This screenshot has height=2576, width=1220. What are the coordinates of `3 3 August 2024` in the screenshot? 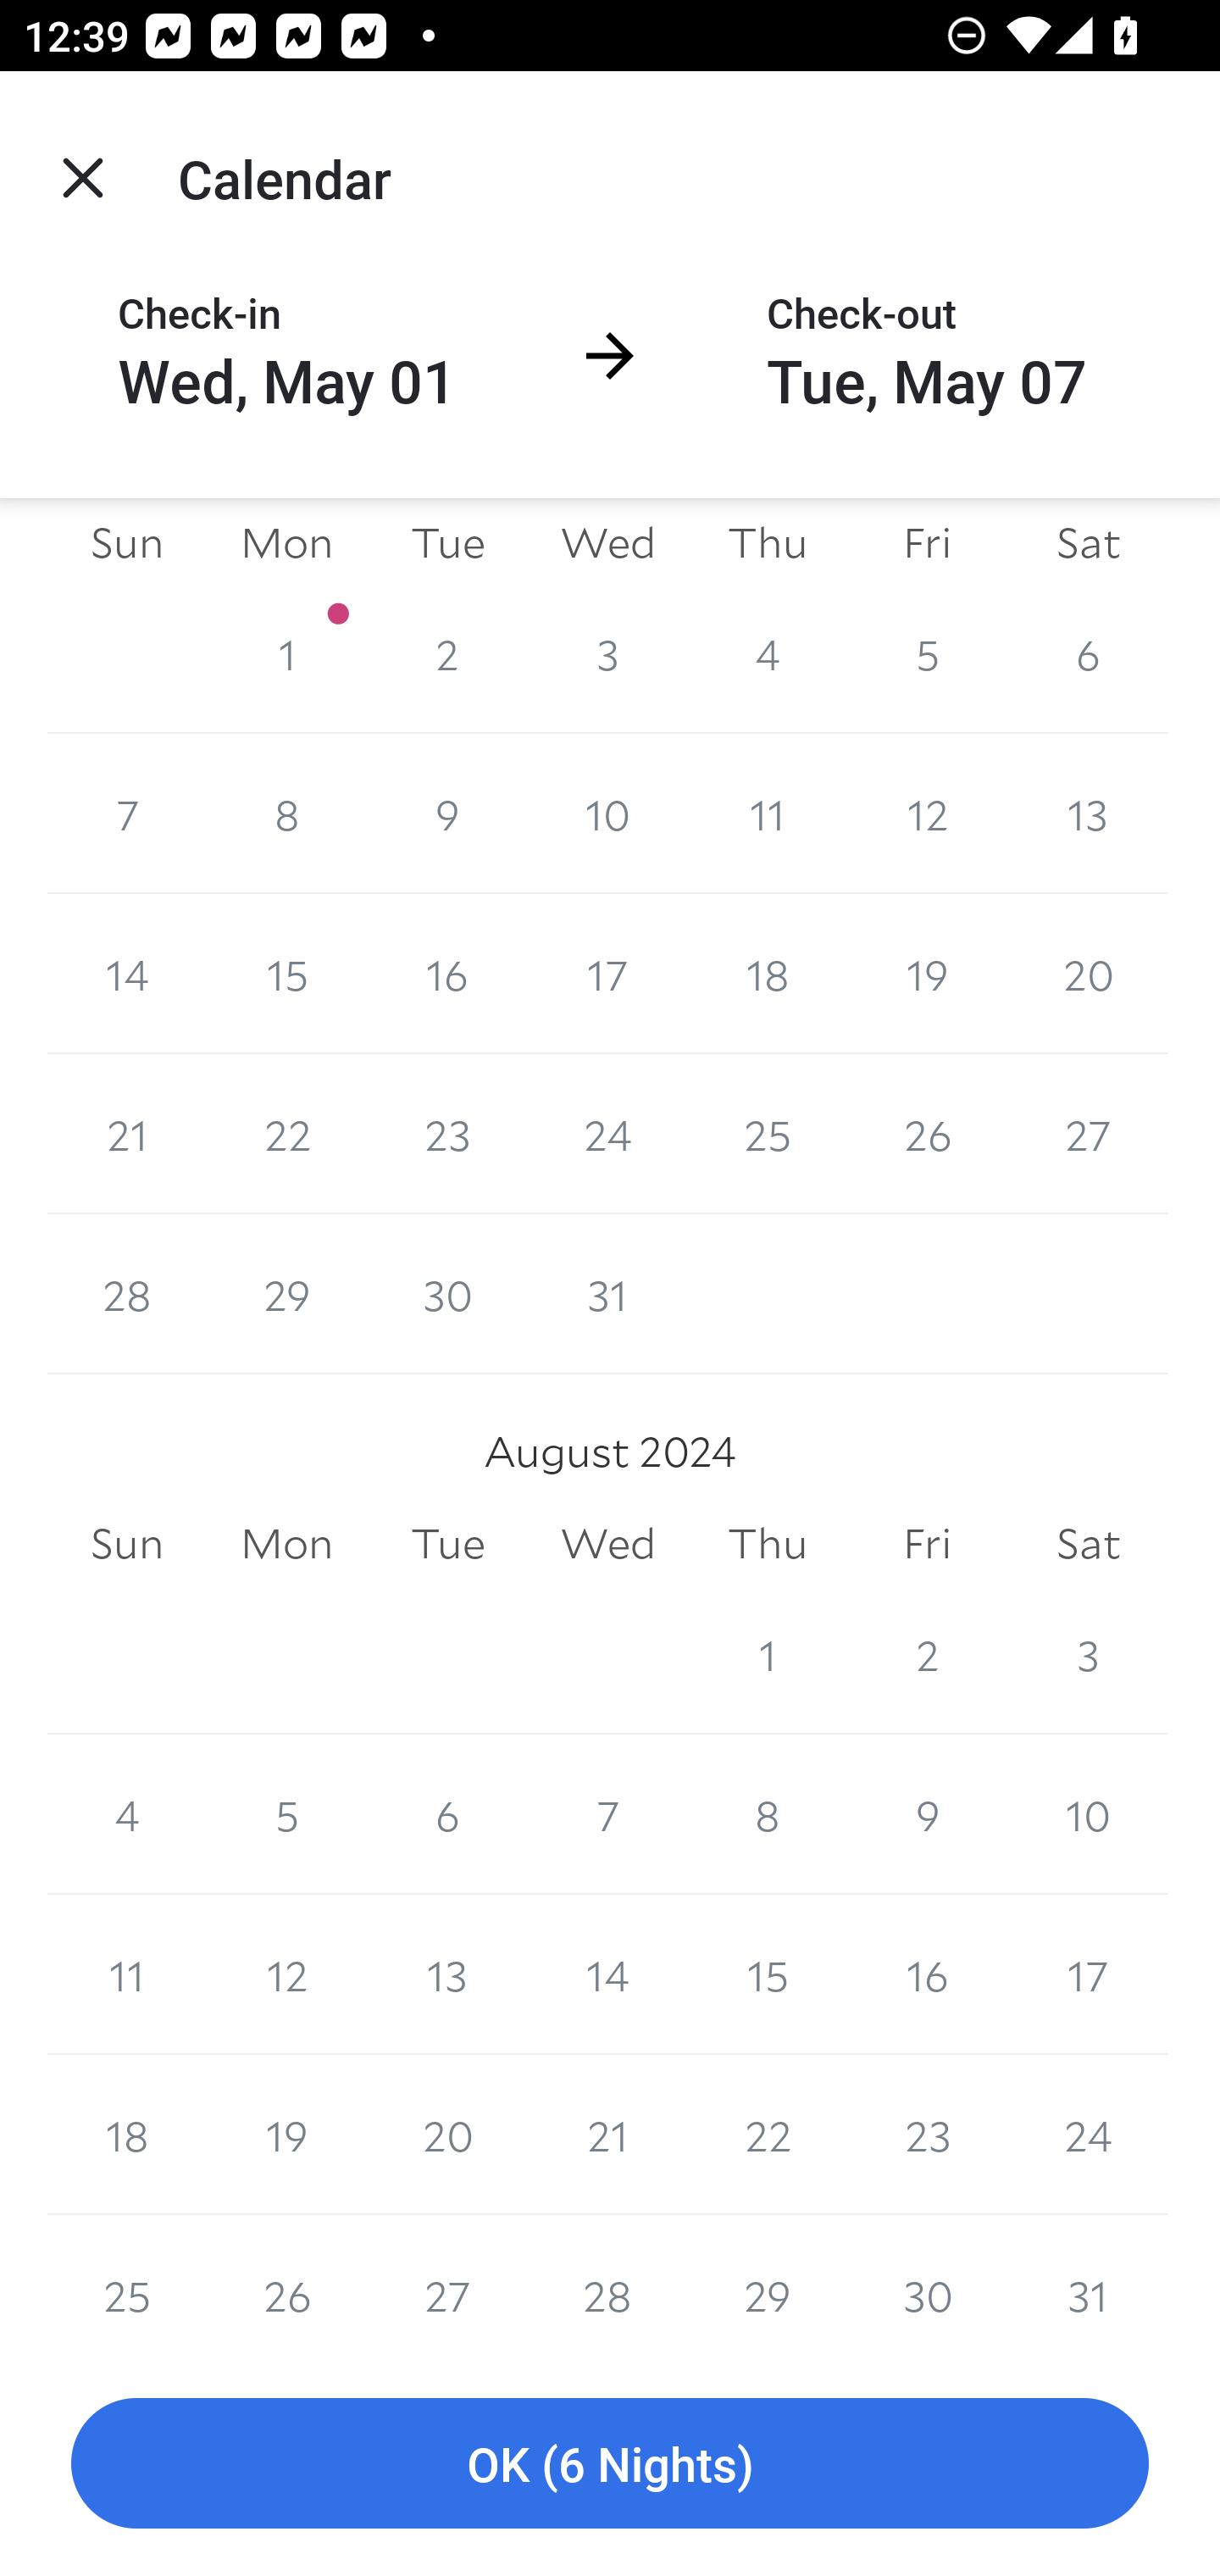 It's located at (1088, 1653).